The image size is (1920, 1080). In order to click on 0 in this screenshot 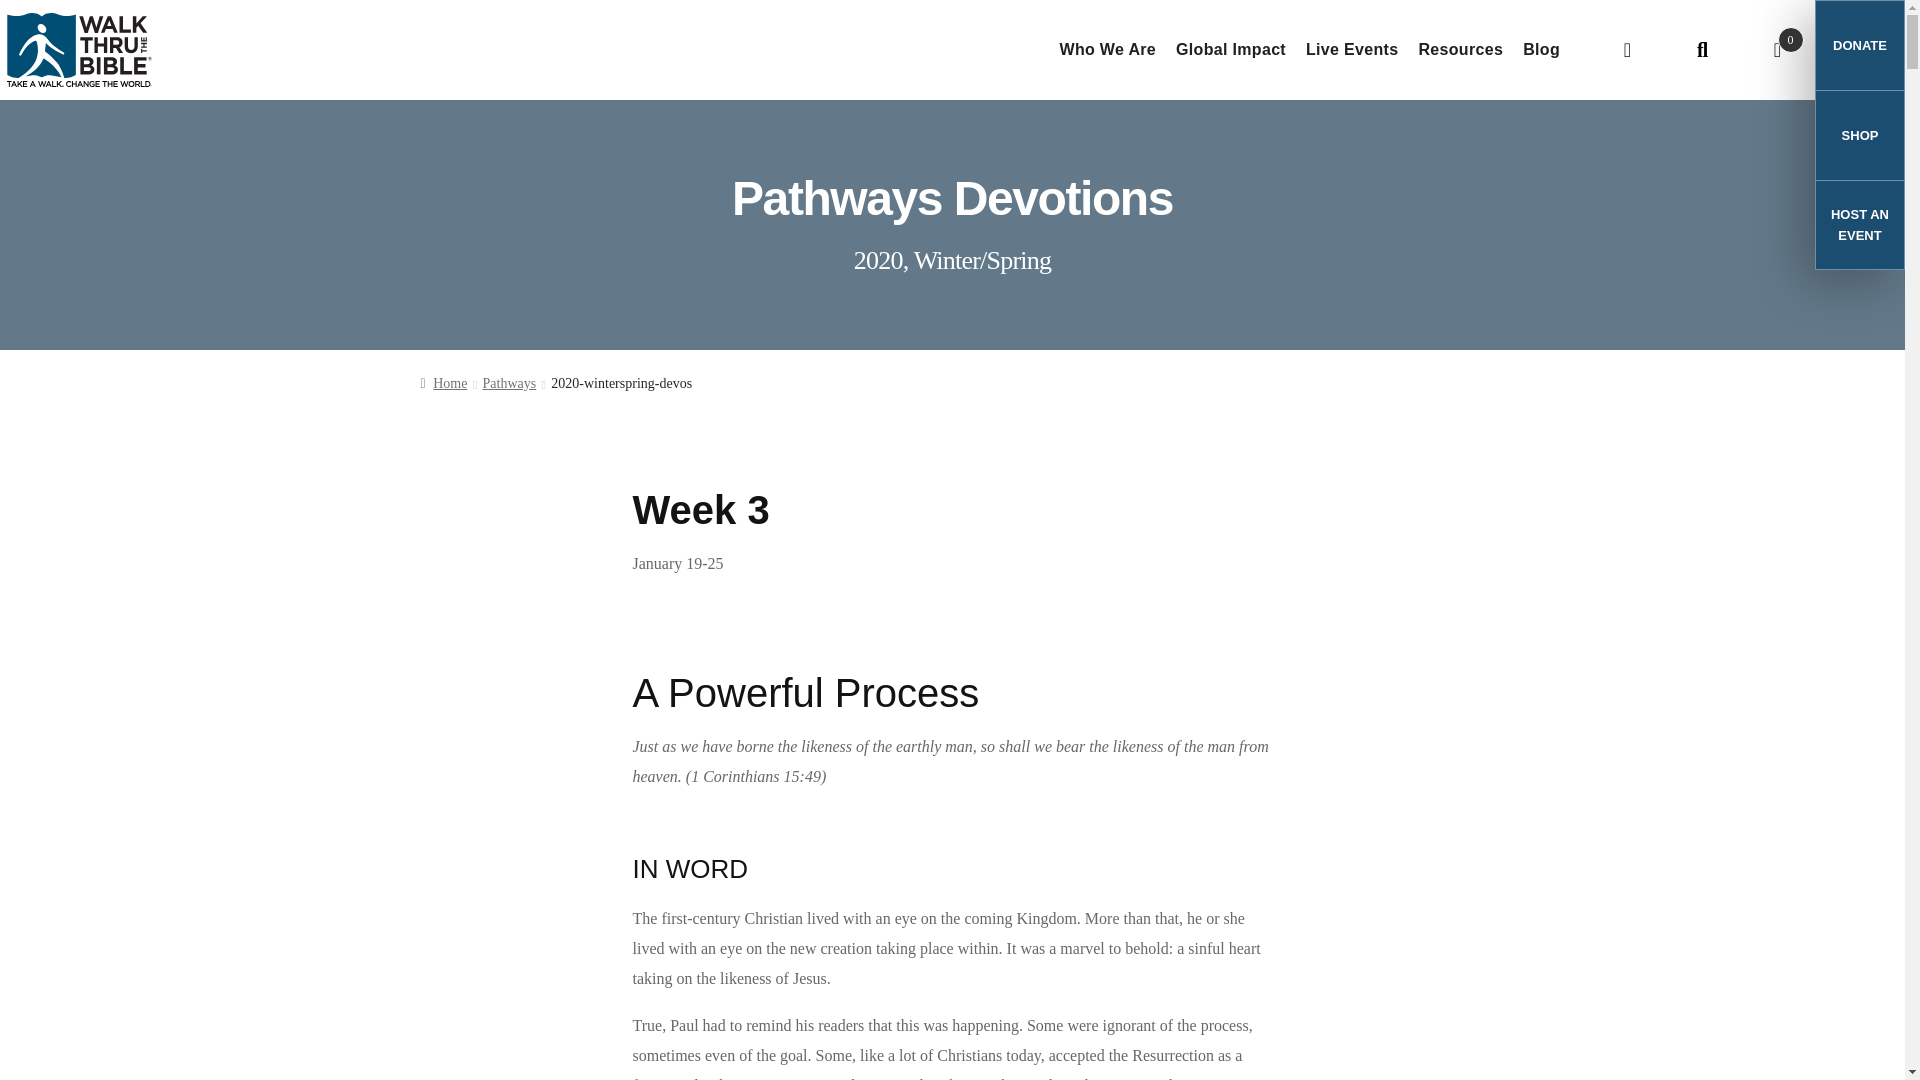, I will do `click(1776, 50)`.